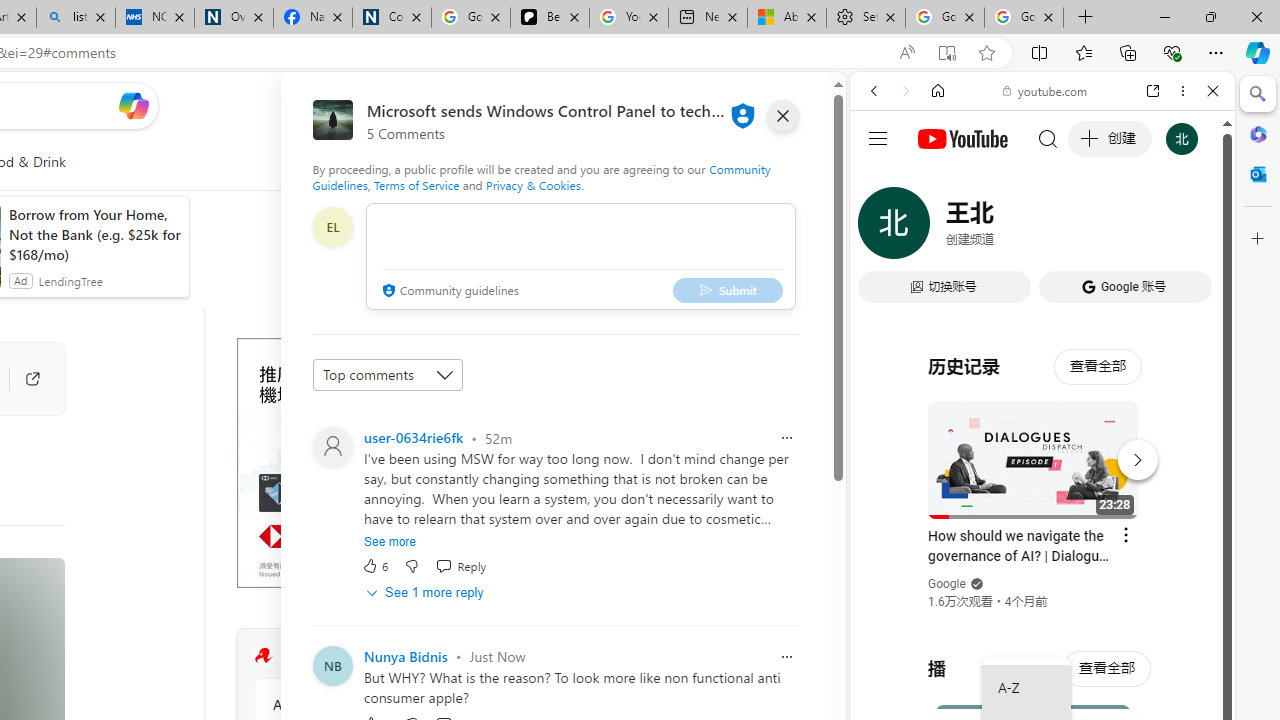 The height and width of the screenshot is (720, 1280). What do you see at coordinates (940, 228) in the screenshot?
I see `Search Filter, IMAGES` at bounding box center [940, 228].